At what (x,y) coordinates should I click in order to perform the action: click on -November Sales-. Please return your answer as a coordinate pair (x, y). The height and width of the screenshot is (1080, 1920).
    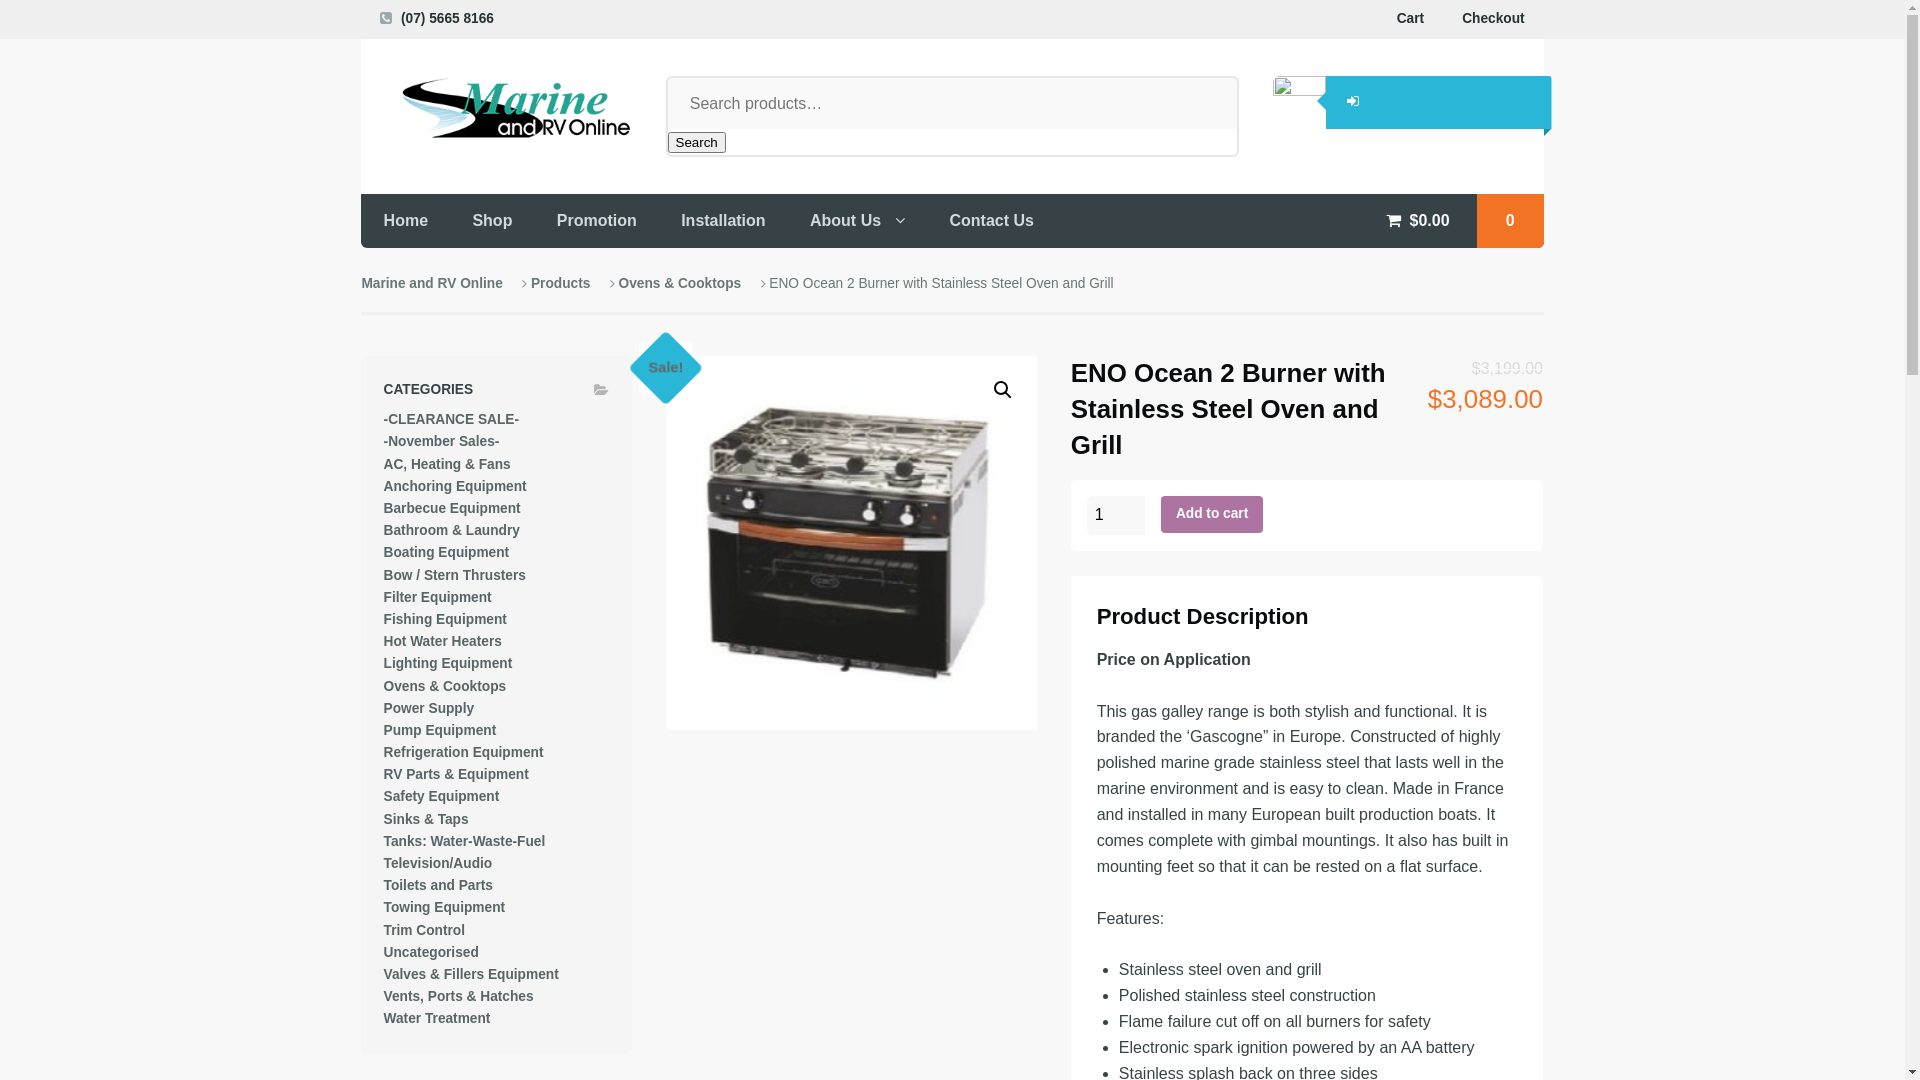
    Looking at the image, I should click on (442, 442).